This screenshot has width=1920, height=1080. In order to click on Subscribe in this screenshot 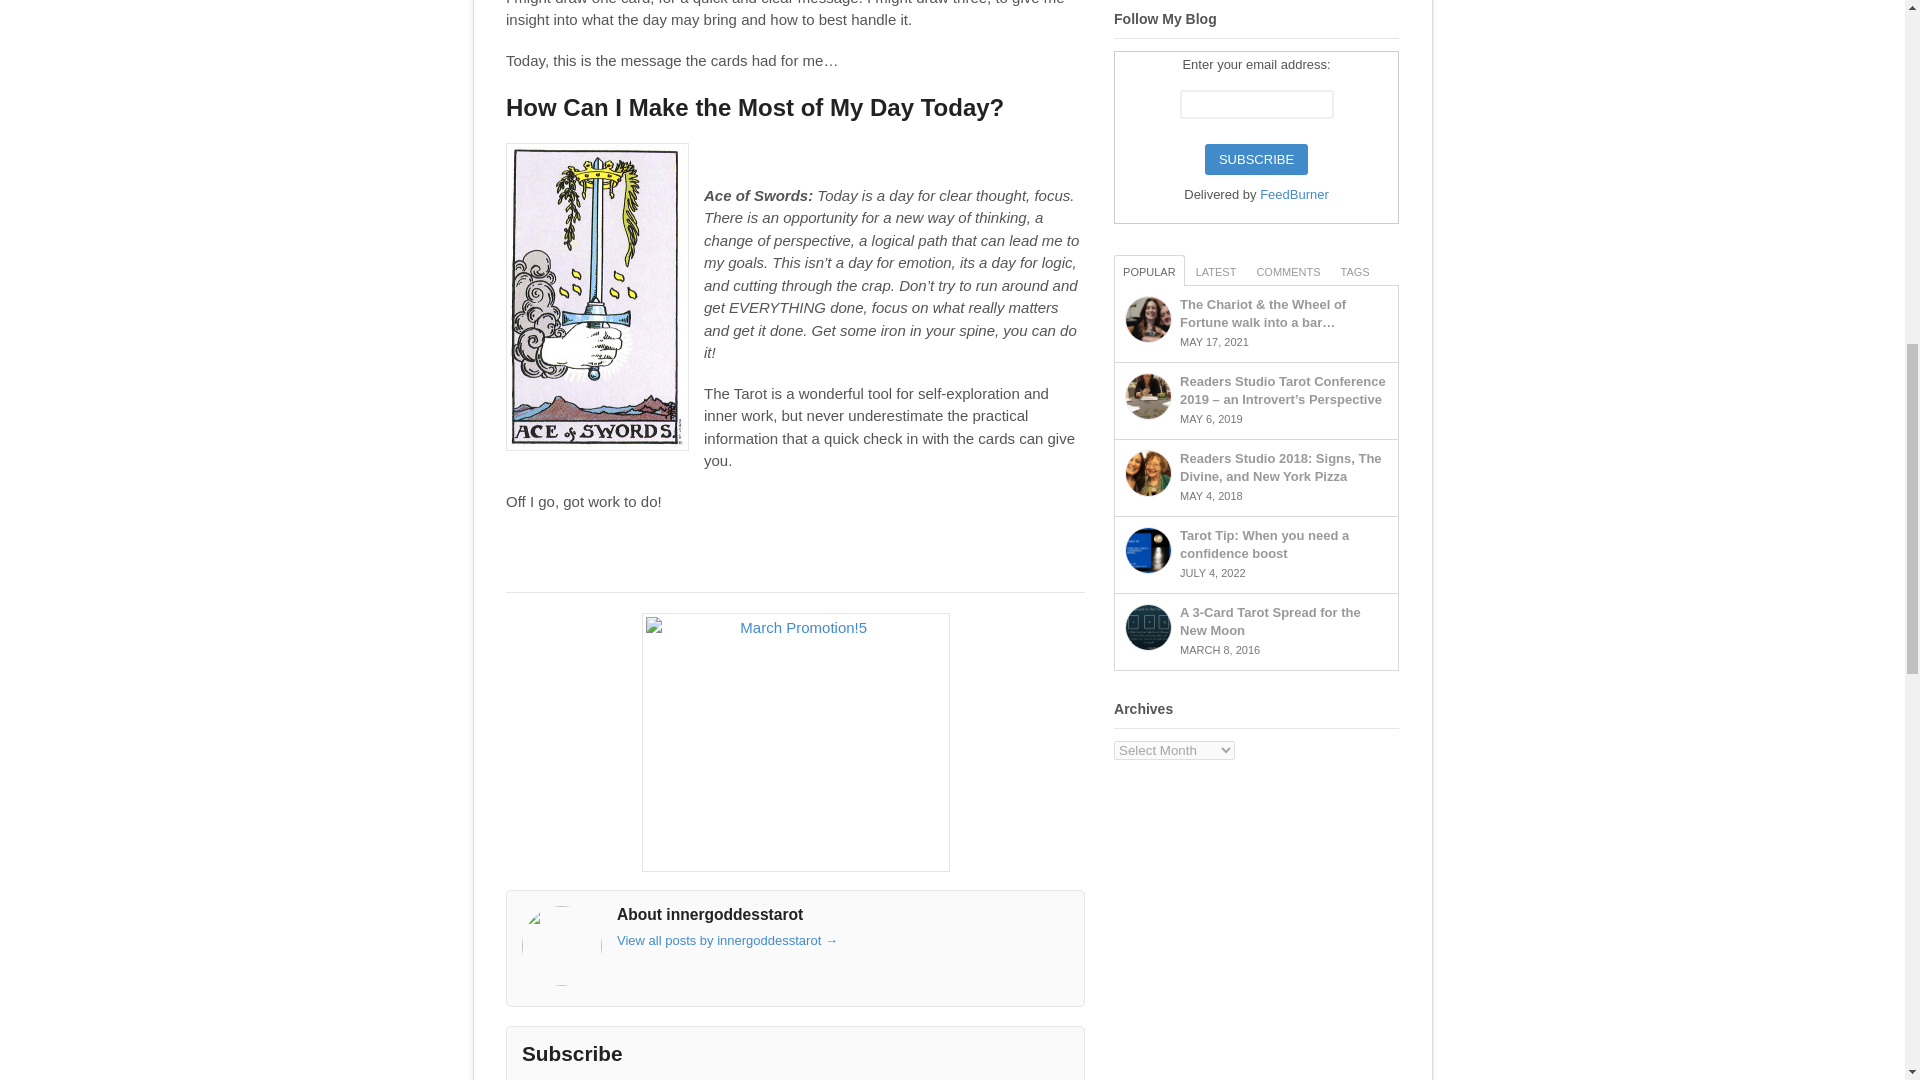, I will do `click(1256, 160)`.